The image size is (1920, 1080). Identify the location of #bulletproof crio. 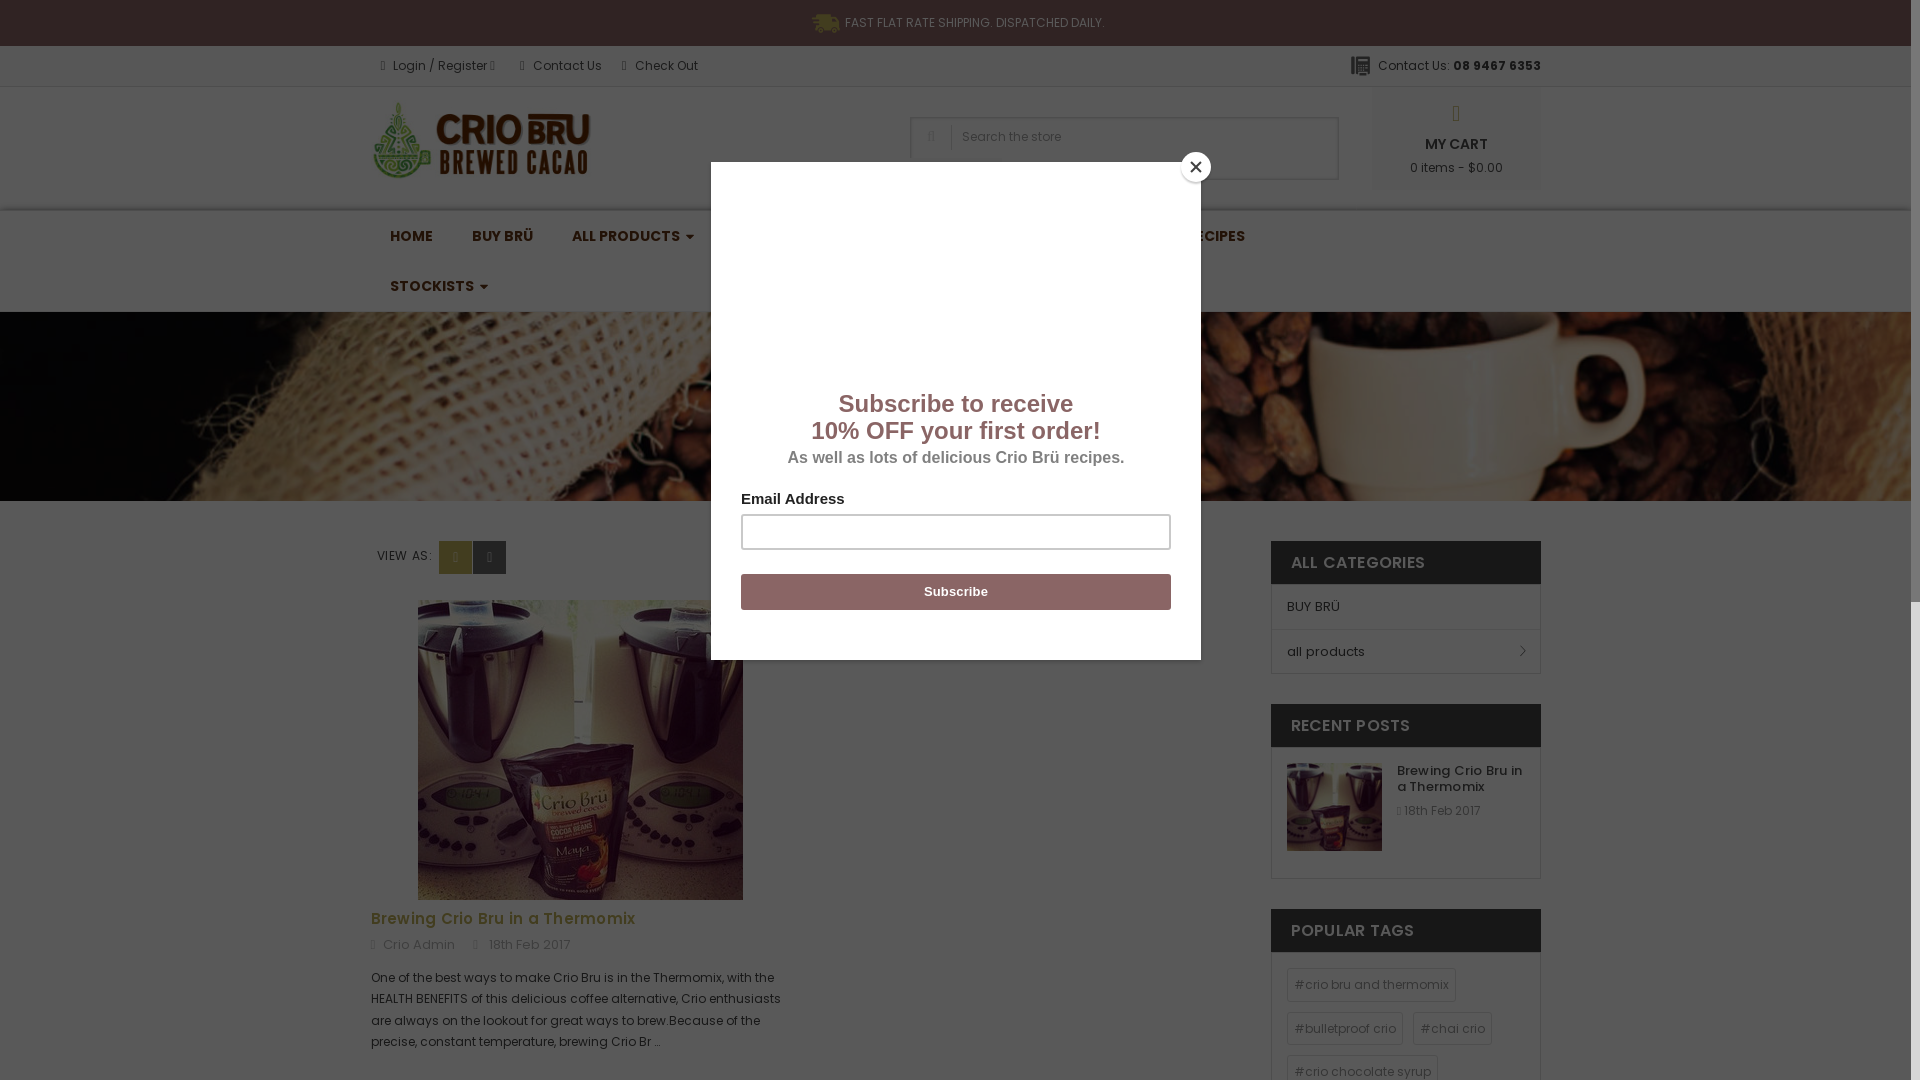
(1345, 1029).